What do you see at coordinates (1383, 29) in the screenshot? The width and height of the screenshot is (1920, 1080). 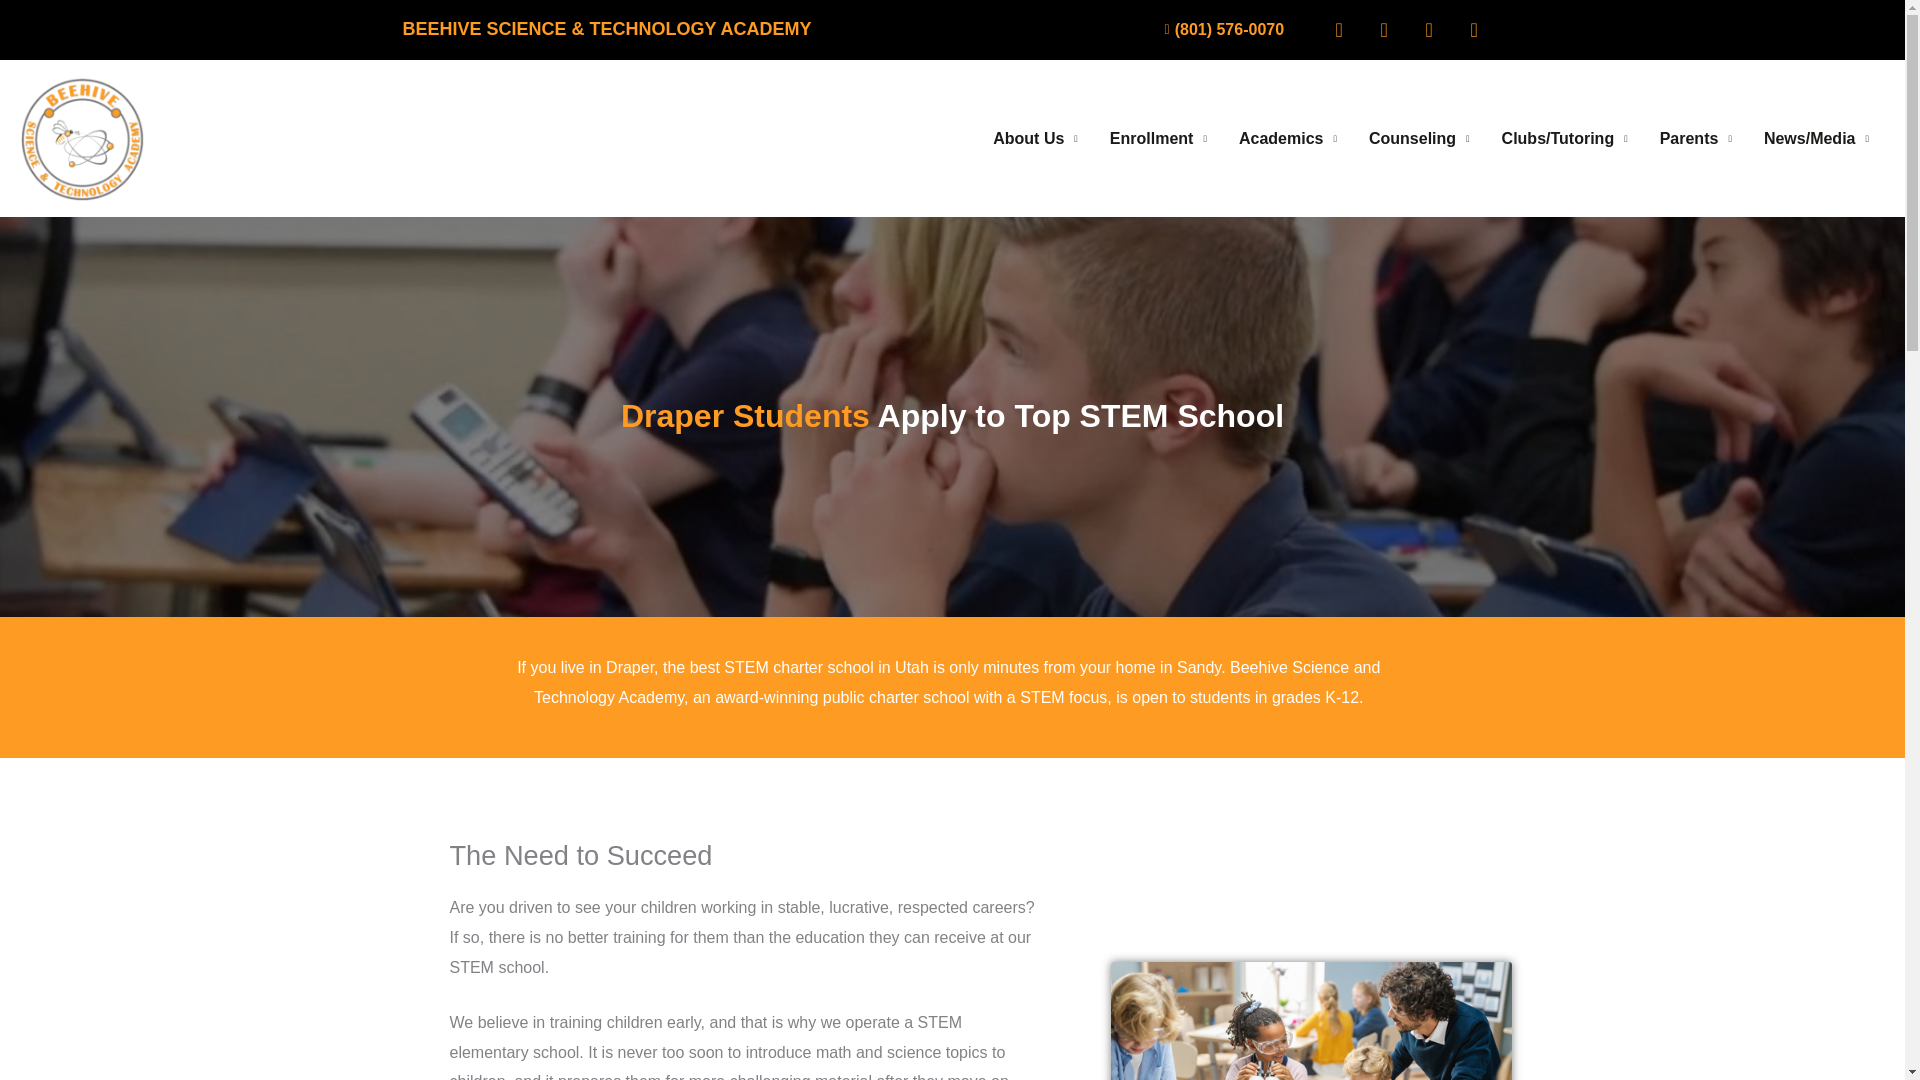 I see `Twitter` at bounding box center [1383, 29].